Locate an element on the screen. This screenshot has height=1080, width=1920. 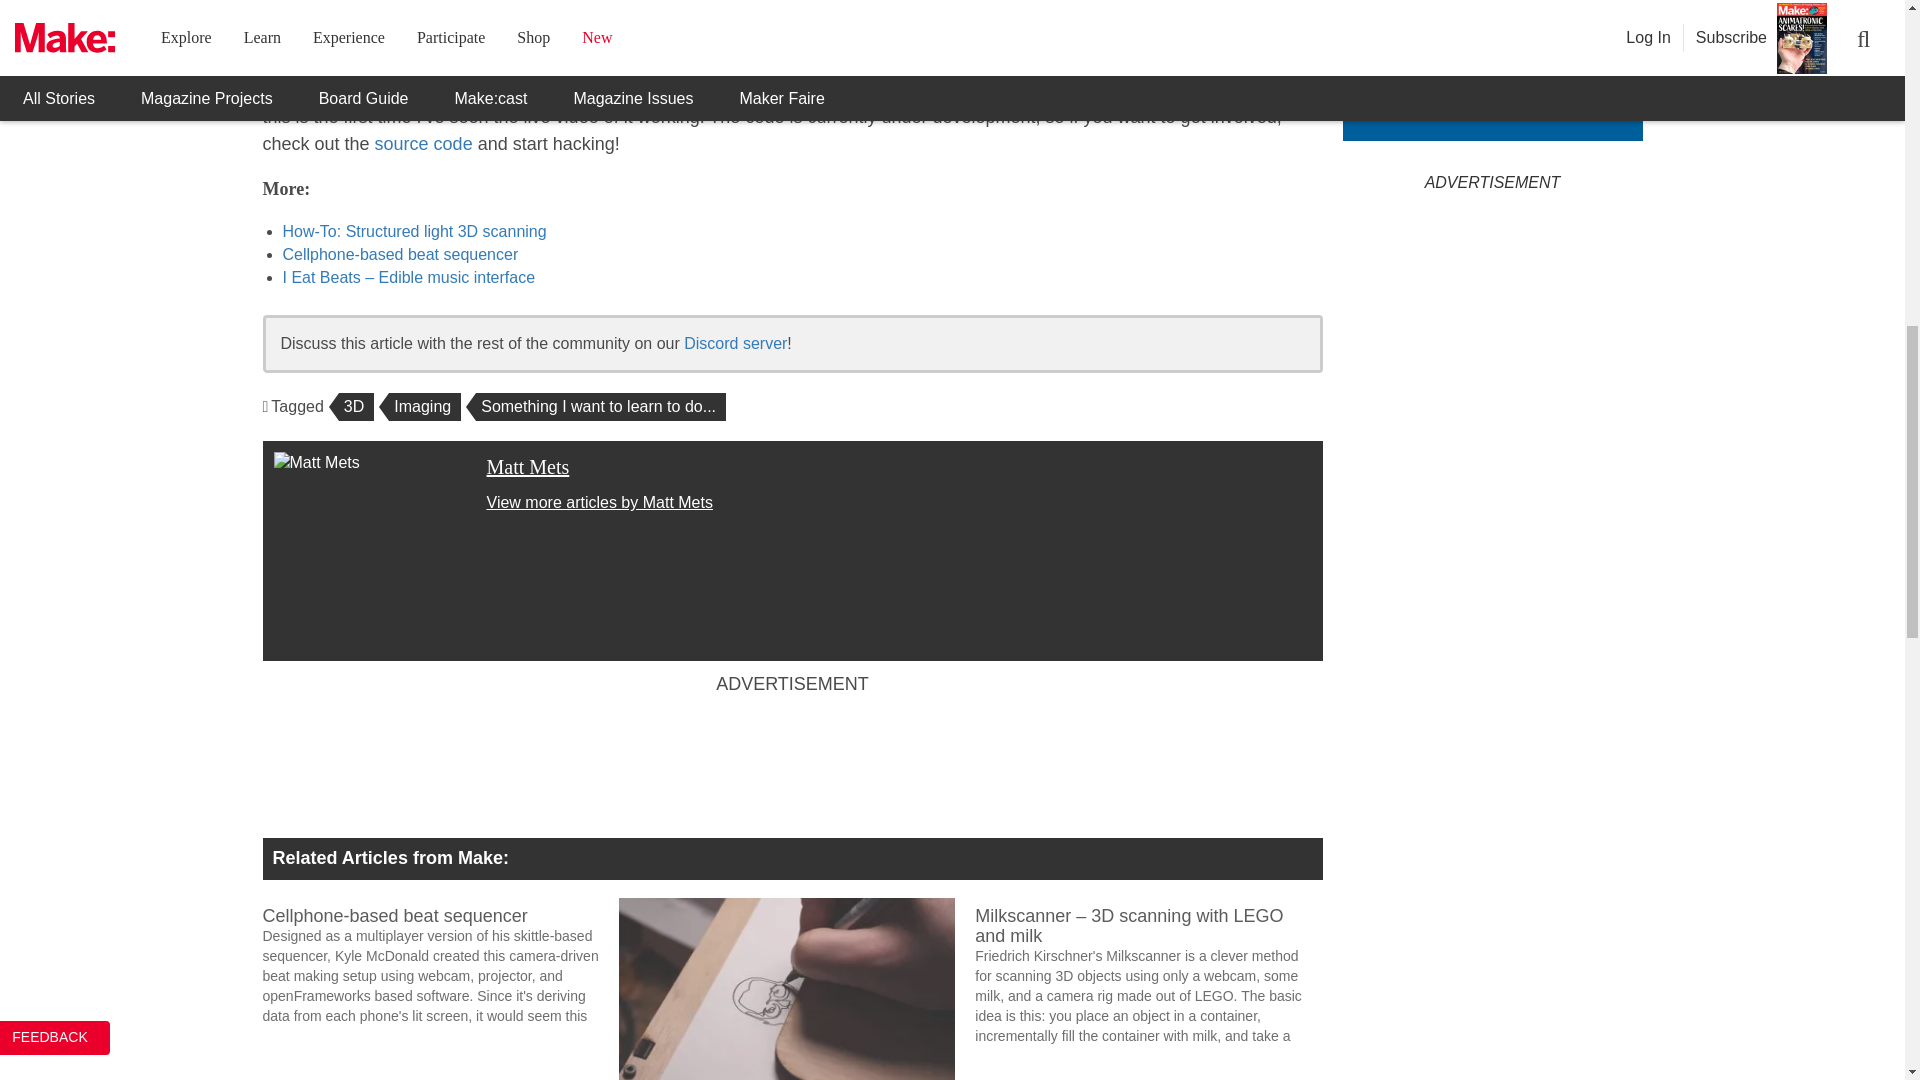
3rd party ad content is located at coordinates (792, 760).